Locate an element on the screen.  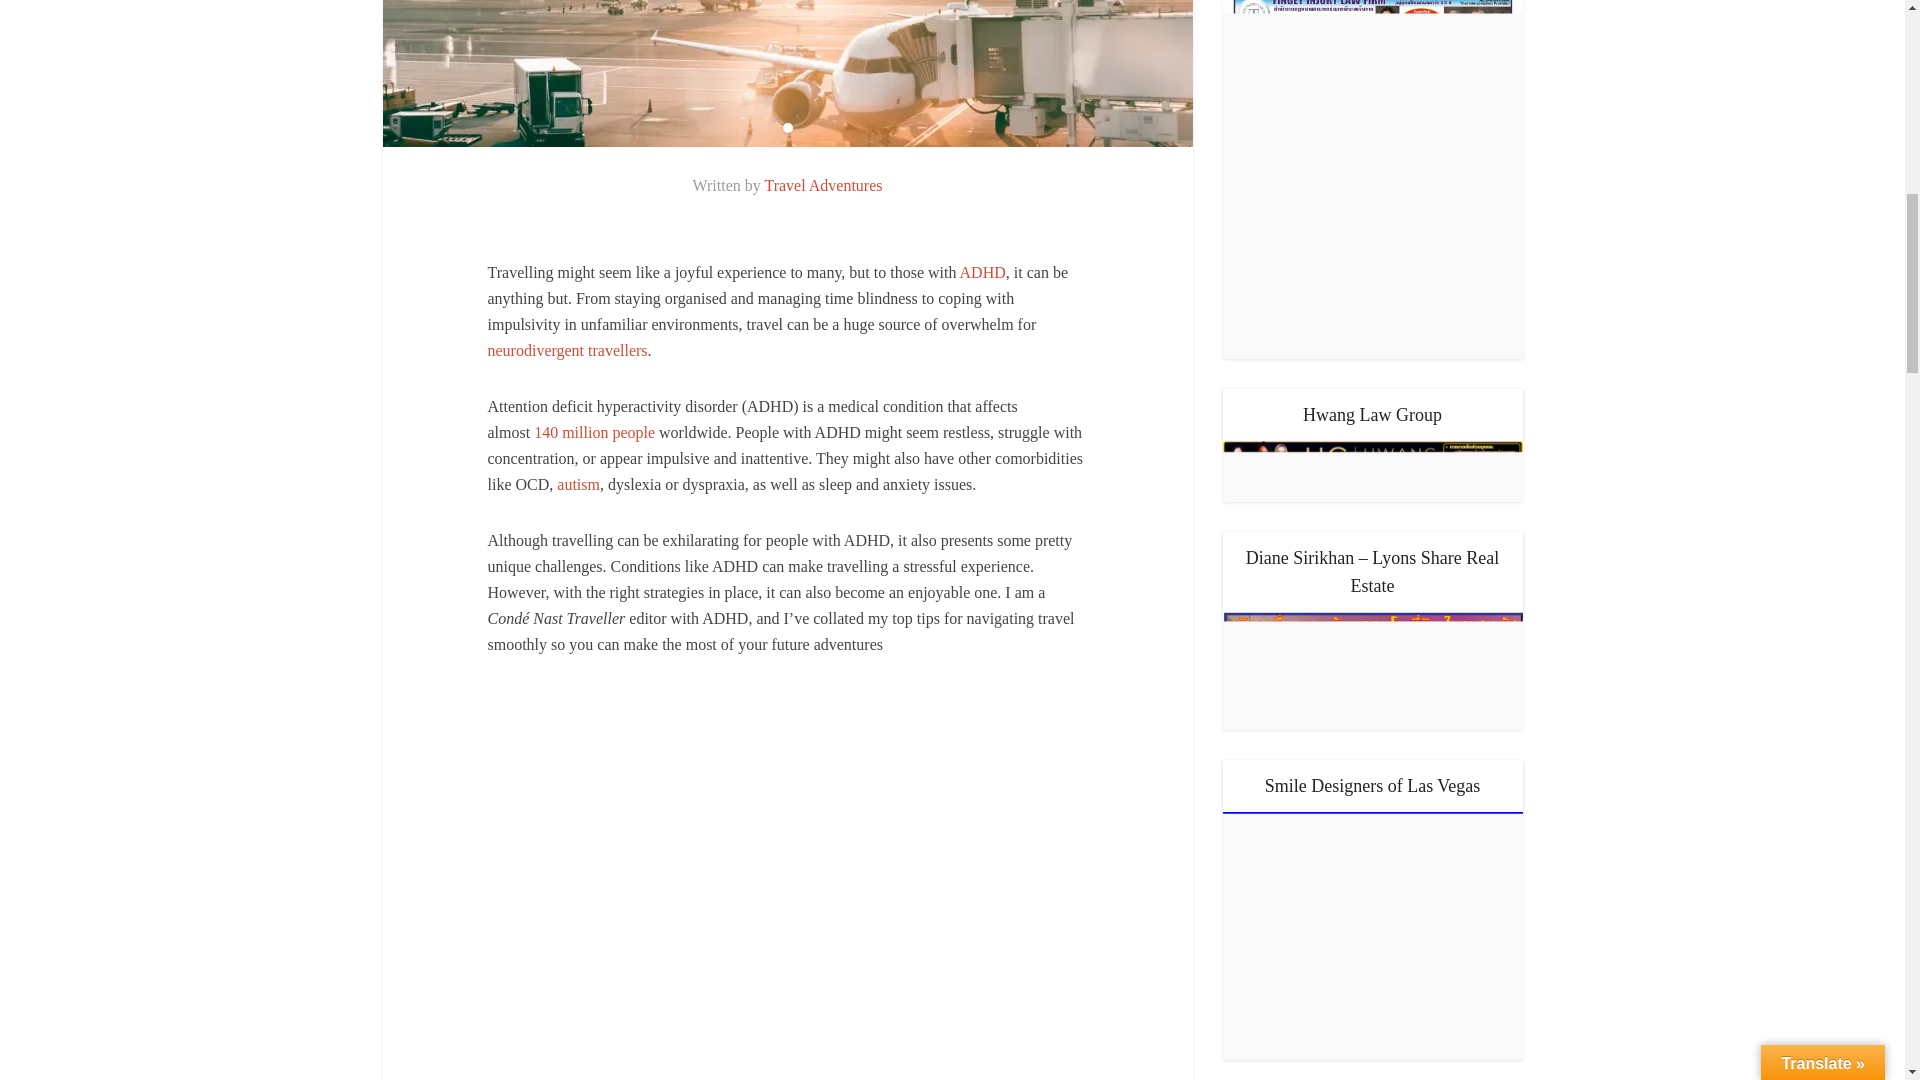
autism is located at coordinates (578, 484).